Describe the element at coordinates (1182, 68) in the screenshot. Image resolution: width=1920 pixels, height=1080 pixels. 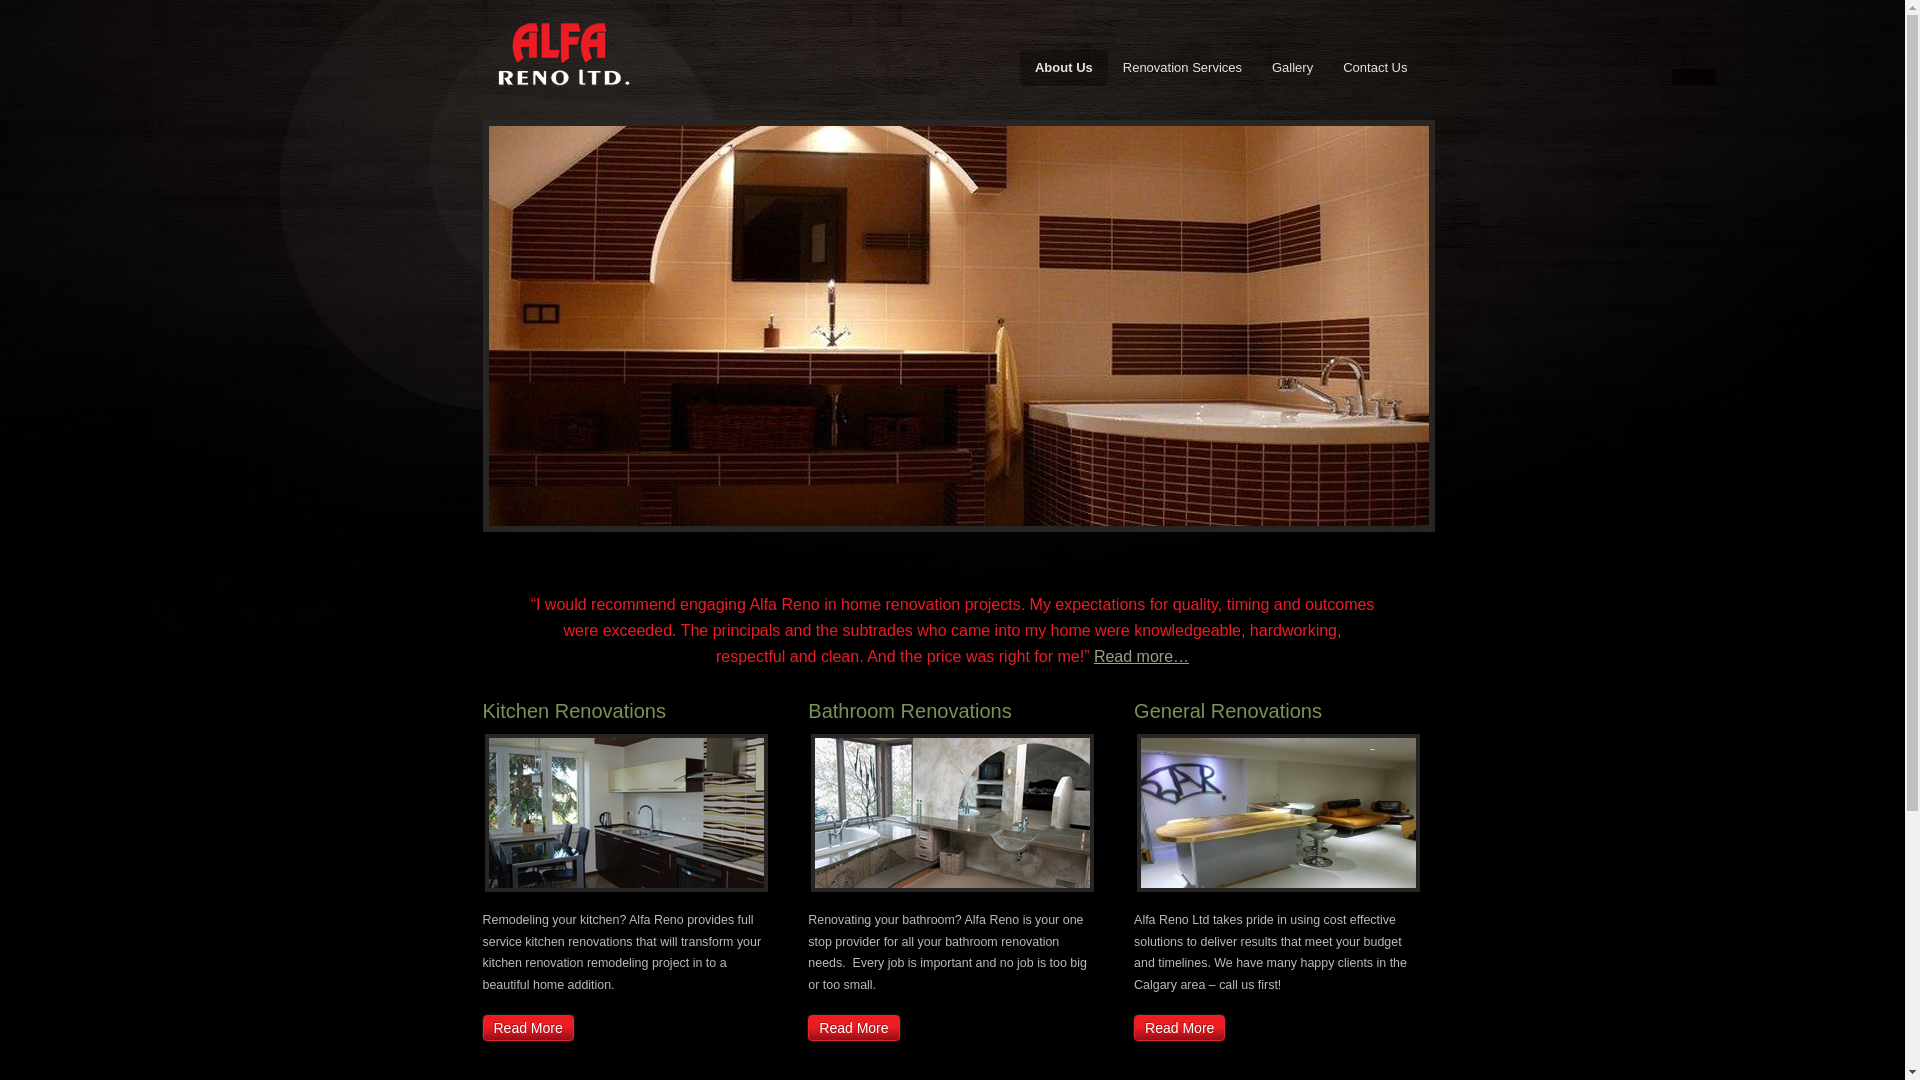
I see `Renovation Services` at that location.